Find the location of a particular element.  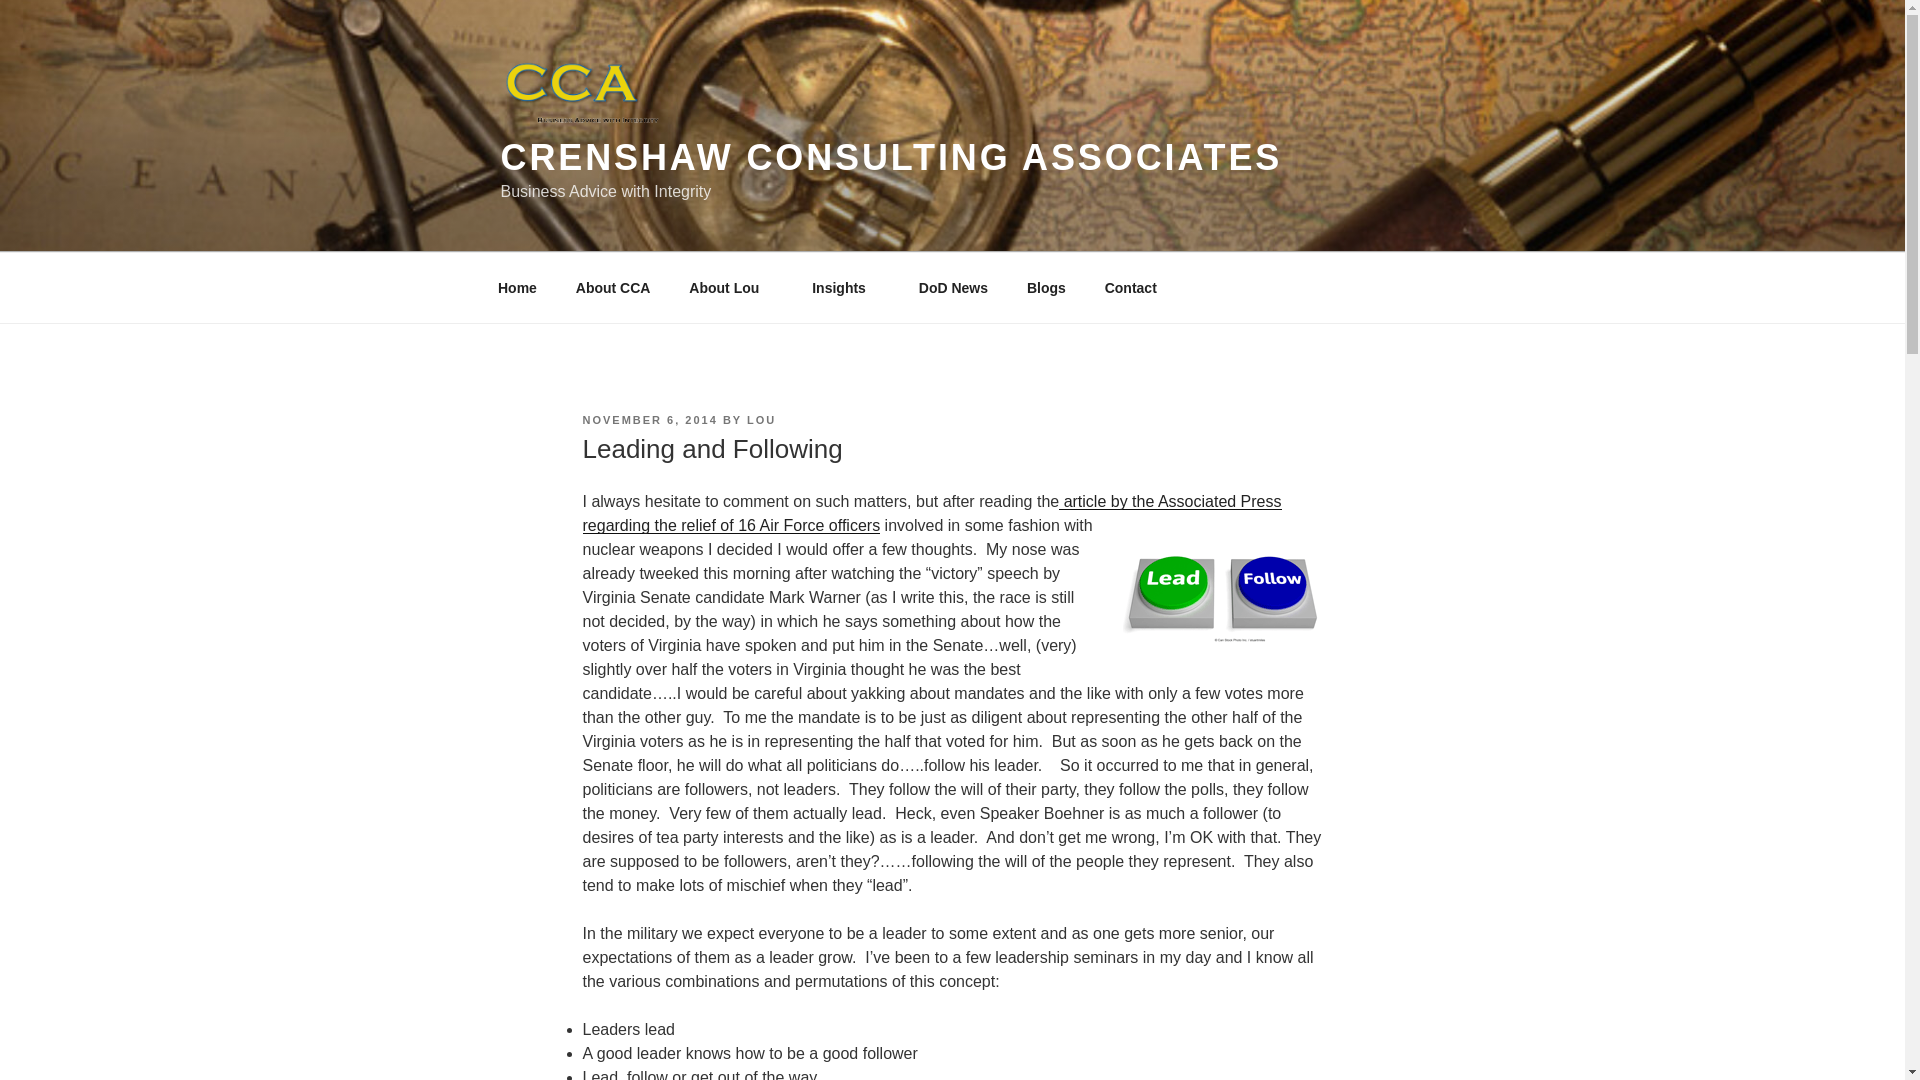

About CCA is located at coordinates (613, 288).